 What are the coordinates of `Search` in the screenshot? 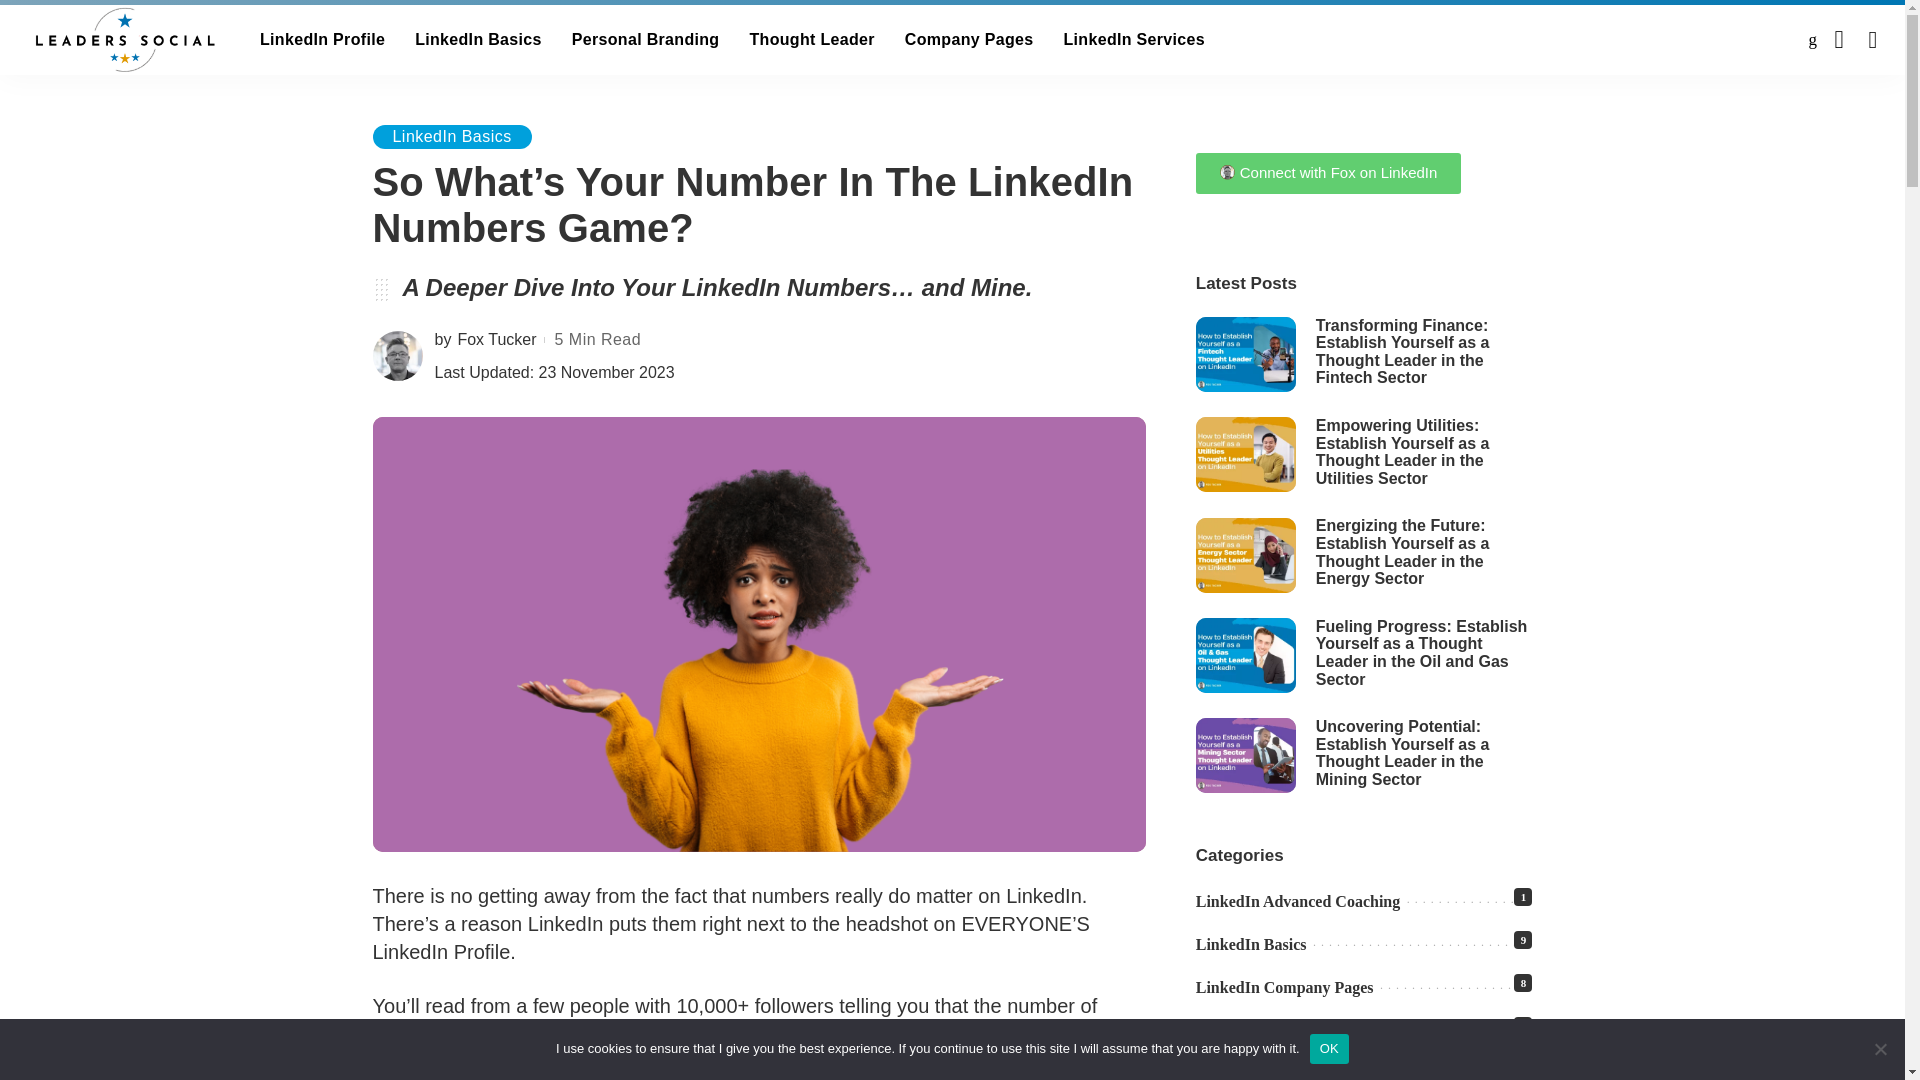 It's located at (1857, 102).